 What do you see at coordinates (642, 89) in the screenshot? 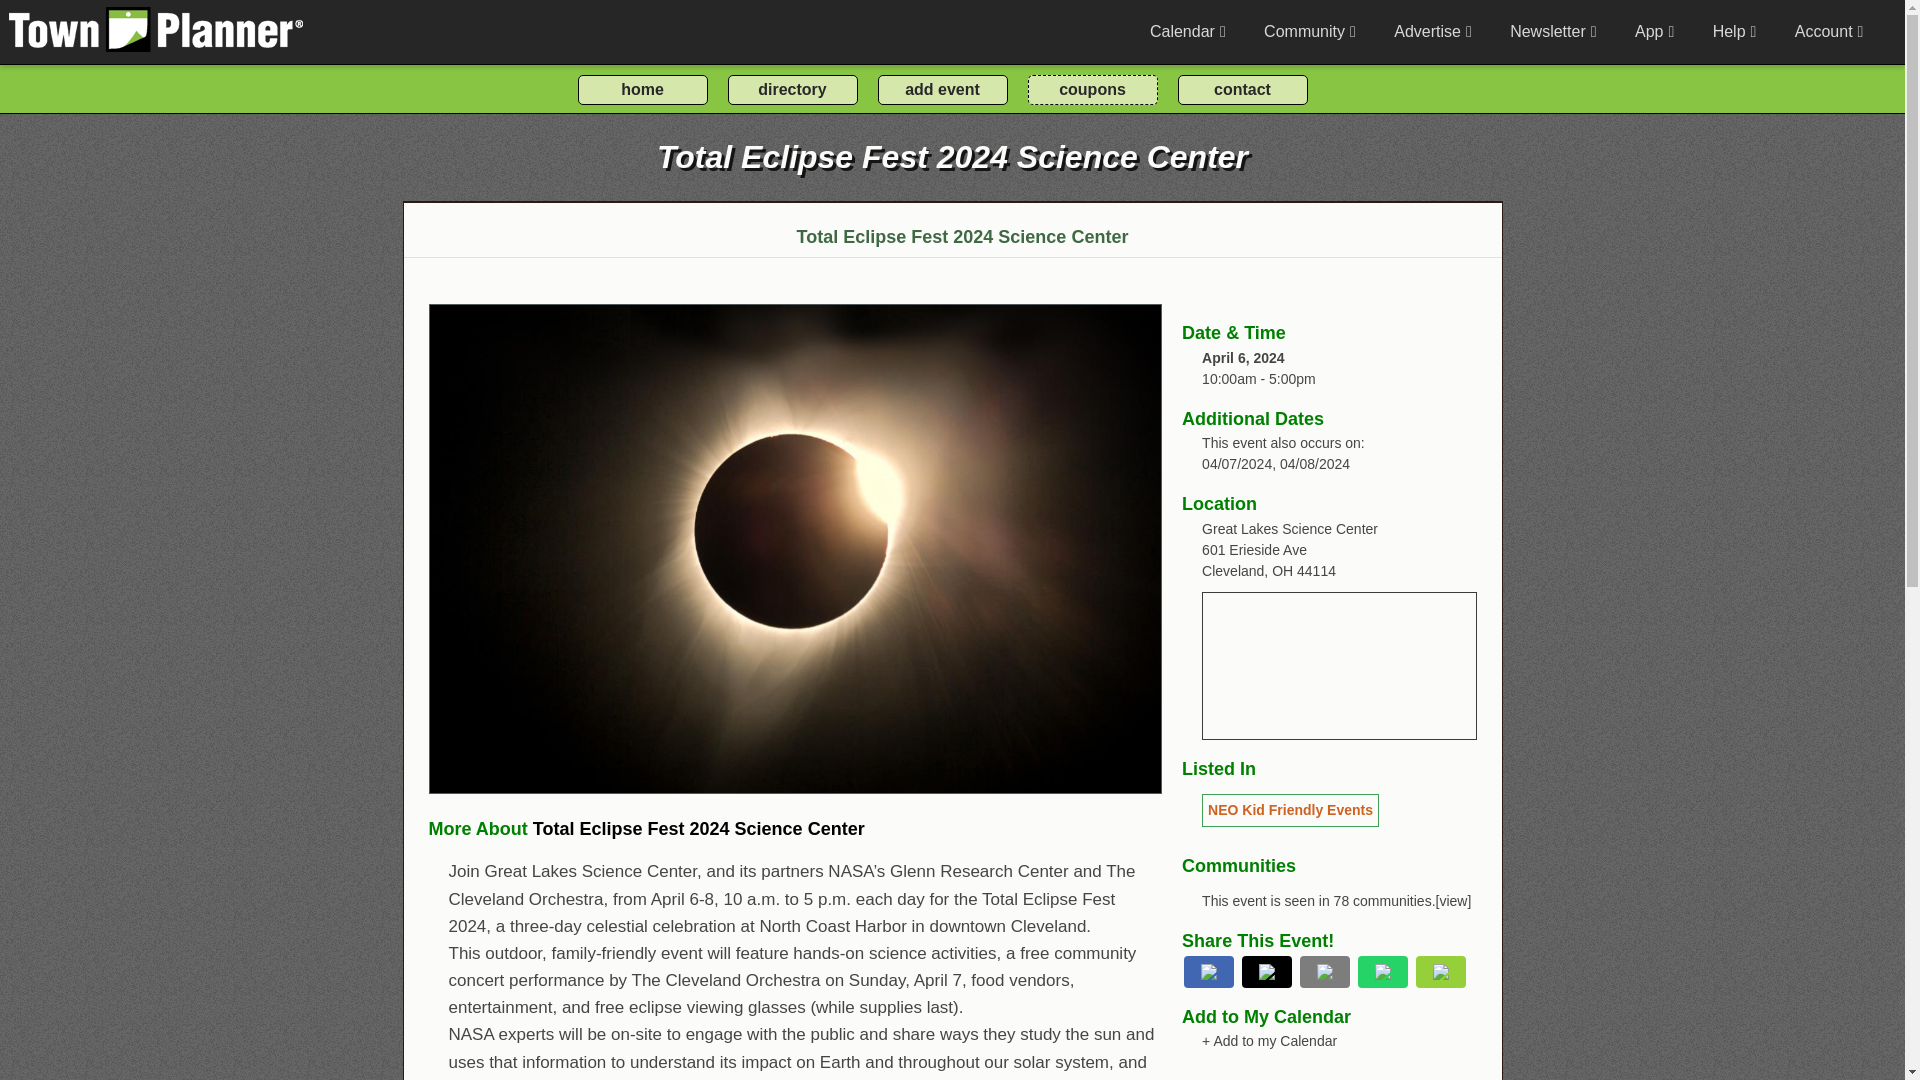
I see `home` at bounding box center [642, 89].